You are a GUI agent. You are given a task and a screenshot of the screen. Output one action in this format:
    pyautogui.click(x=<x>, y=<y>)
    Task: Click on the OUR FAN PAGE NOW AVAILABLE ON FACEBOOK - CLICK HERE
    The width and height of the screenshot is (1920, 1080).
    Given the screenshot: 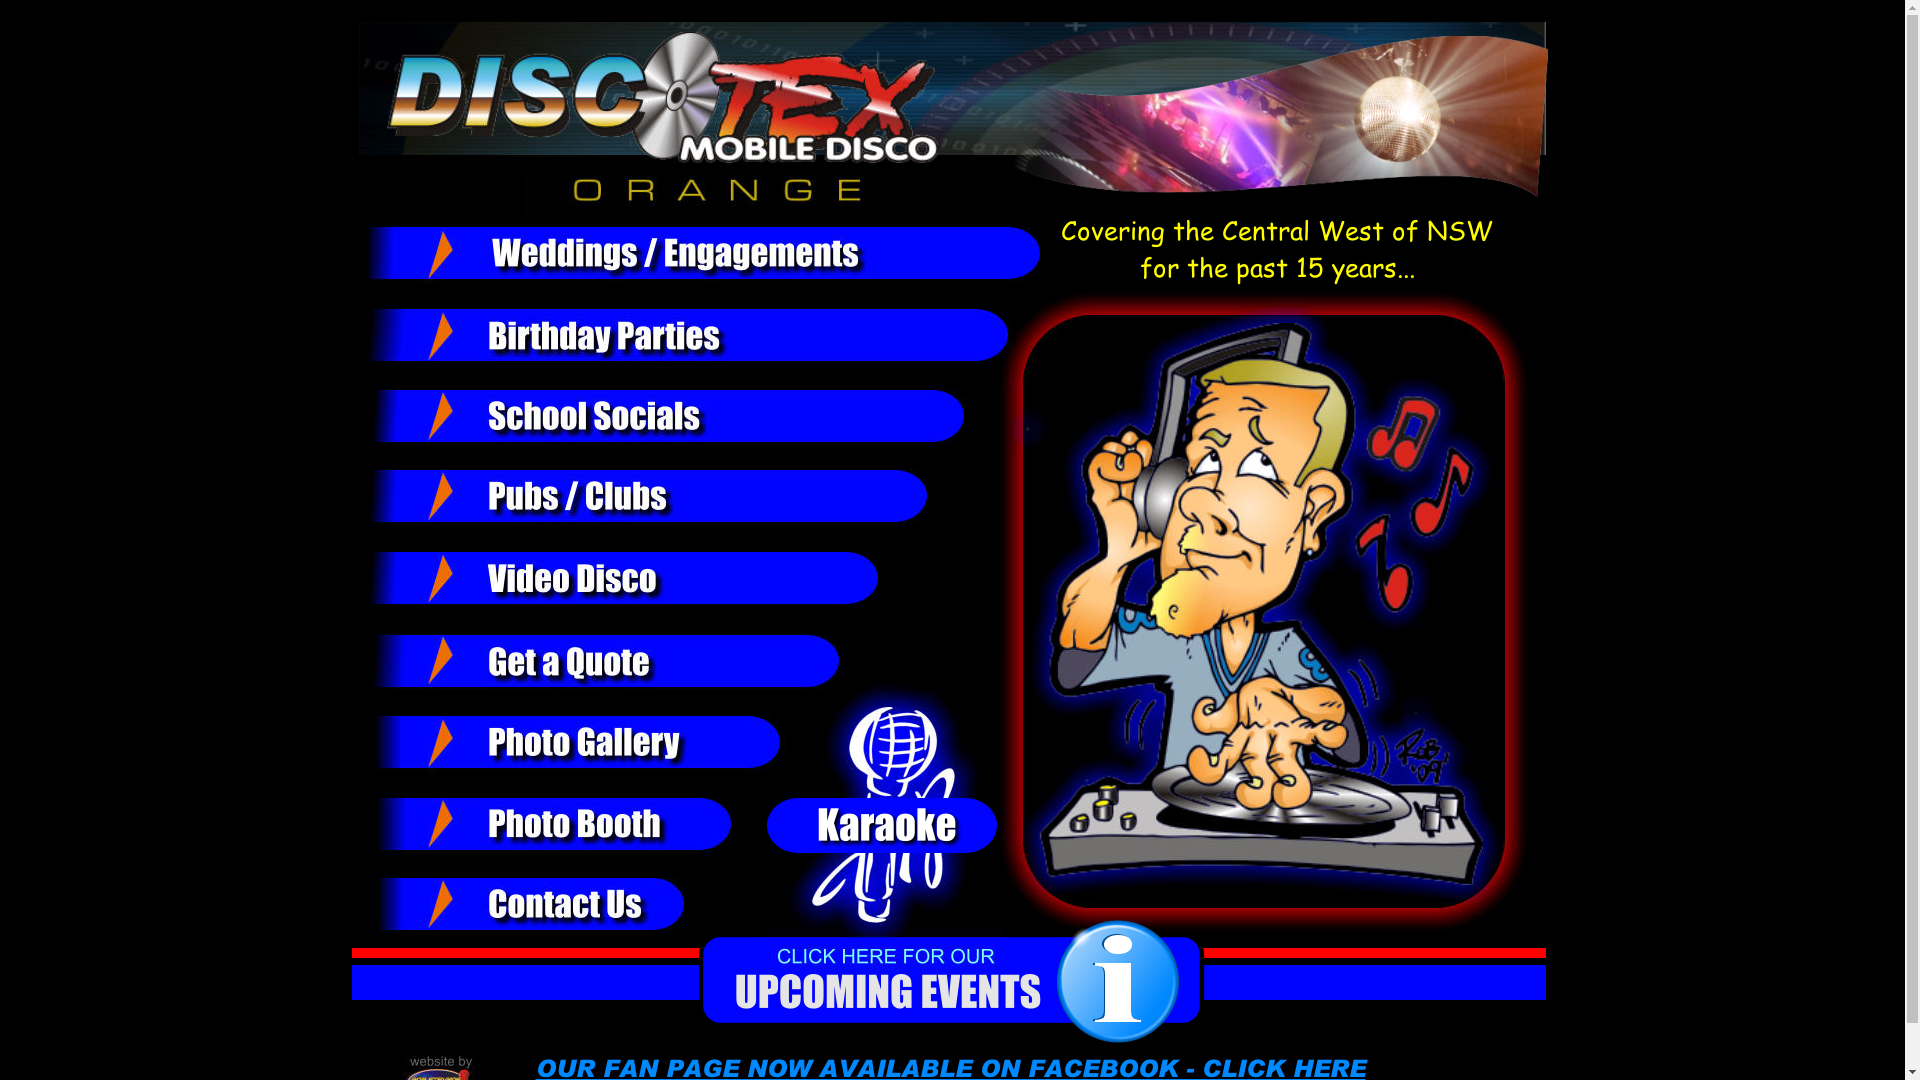 What is the action you would take?
    pyautogui.click(x=951, y=1060)
    